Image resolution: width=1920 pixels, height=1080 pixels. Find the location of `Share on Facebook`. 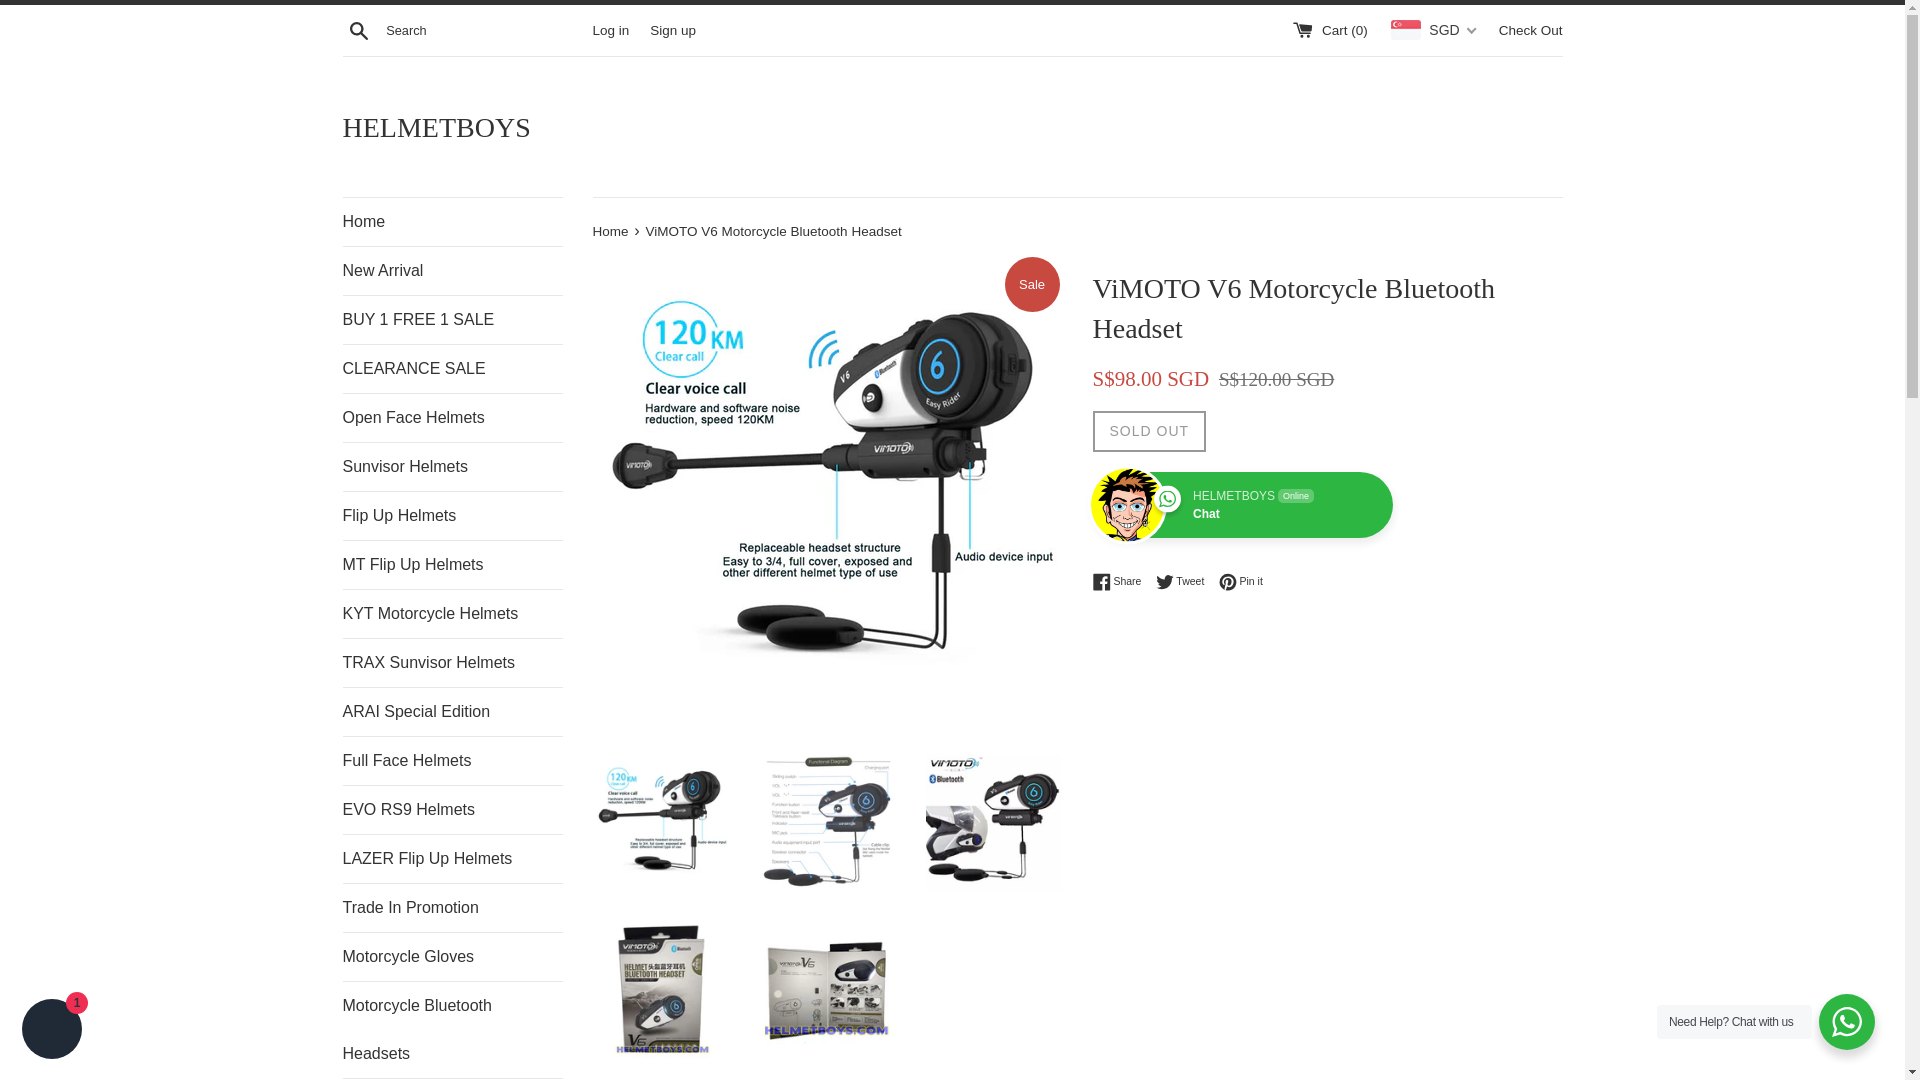

Share on Facebook is located at coordinates (1121, 582).